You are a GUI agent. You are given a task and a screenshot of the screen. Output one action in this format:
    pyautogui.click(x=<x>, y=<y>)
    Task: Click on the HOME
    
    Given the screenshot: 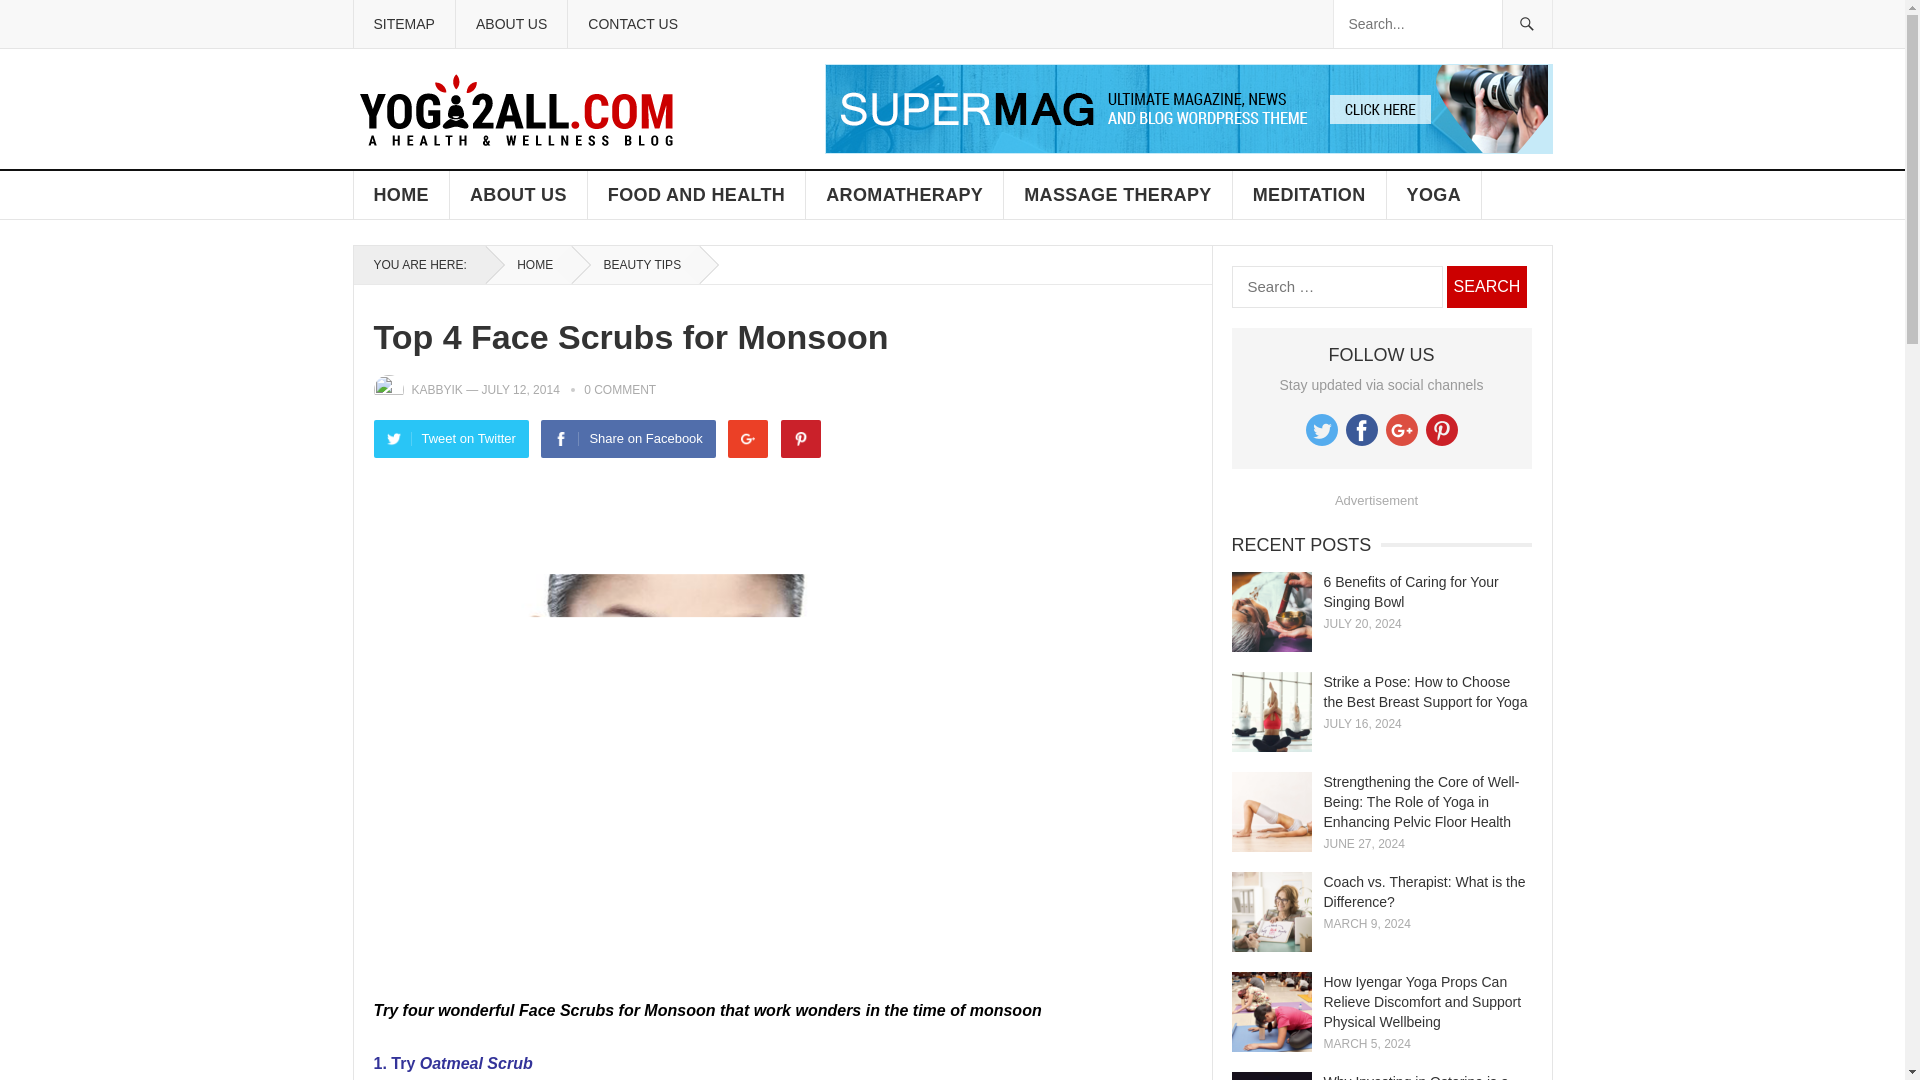 What is the action you would take?
    pyautogui.click(x=401, y=194)
    